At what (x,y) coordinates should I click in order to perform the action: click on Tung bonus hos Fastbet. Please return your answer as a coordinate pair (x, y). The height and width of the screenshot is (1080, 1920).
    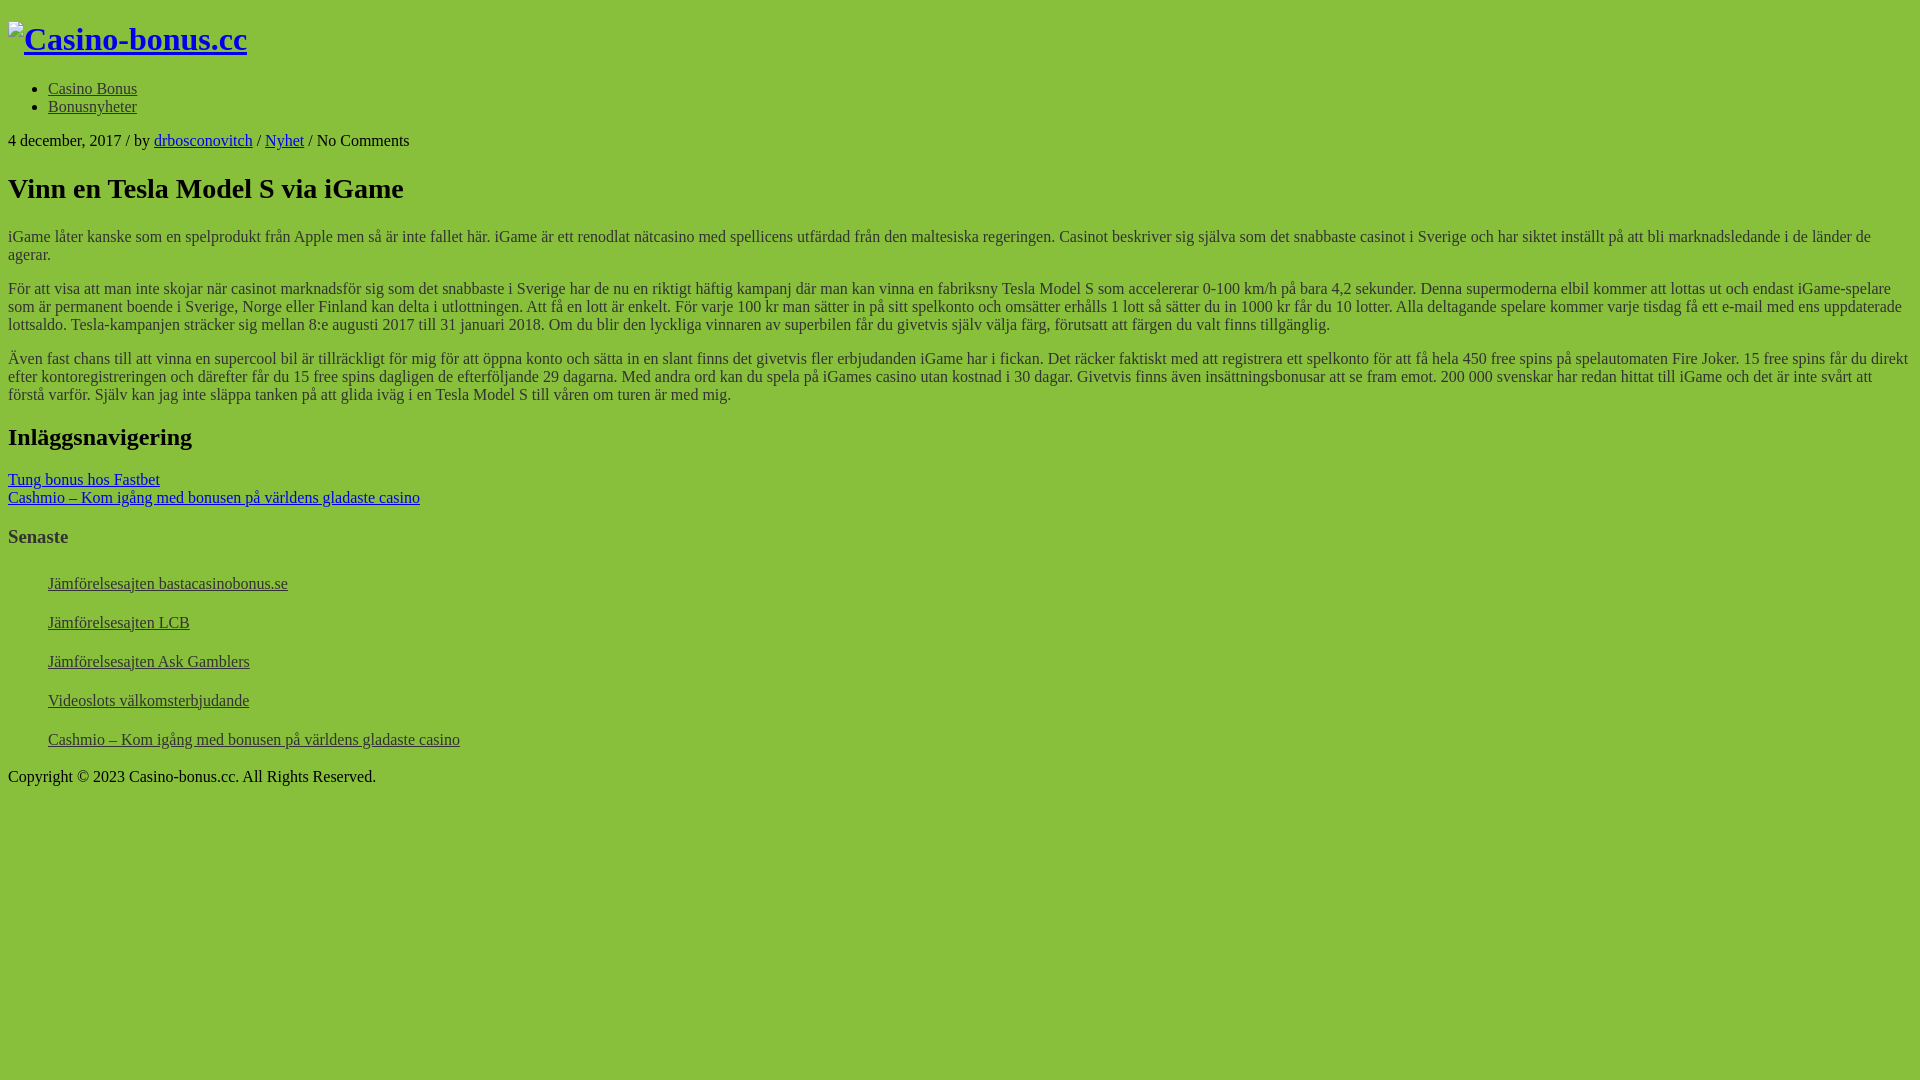
    Looking at the image, I should click on (84, 480).